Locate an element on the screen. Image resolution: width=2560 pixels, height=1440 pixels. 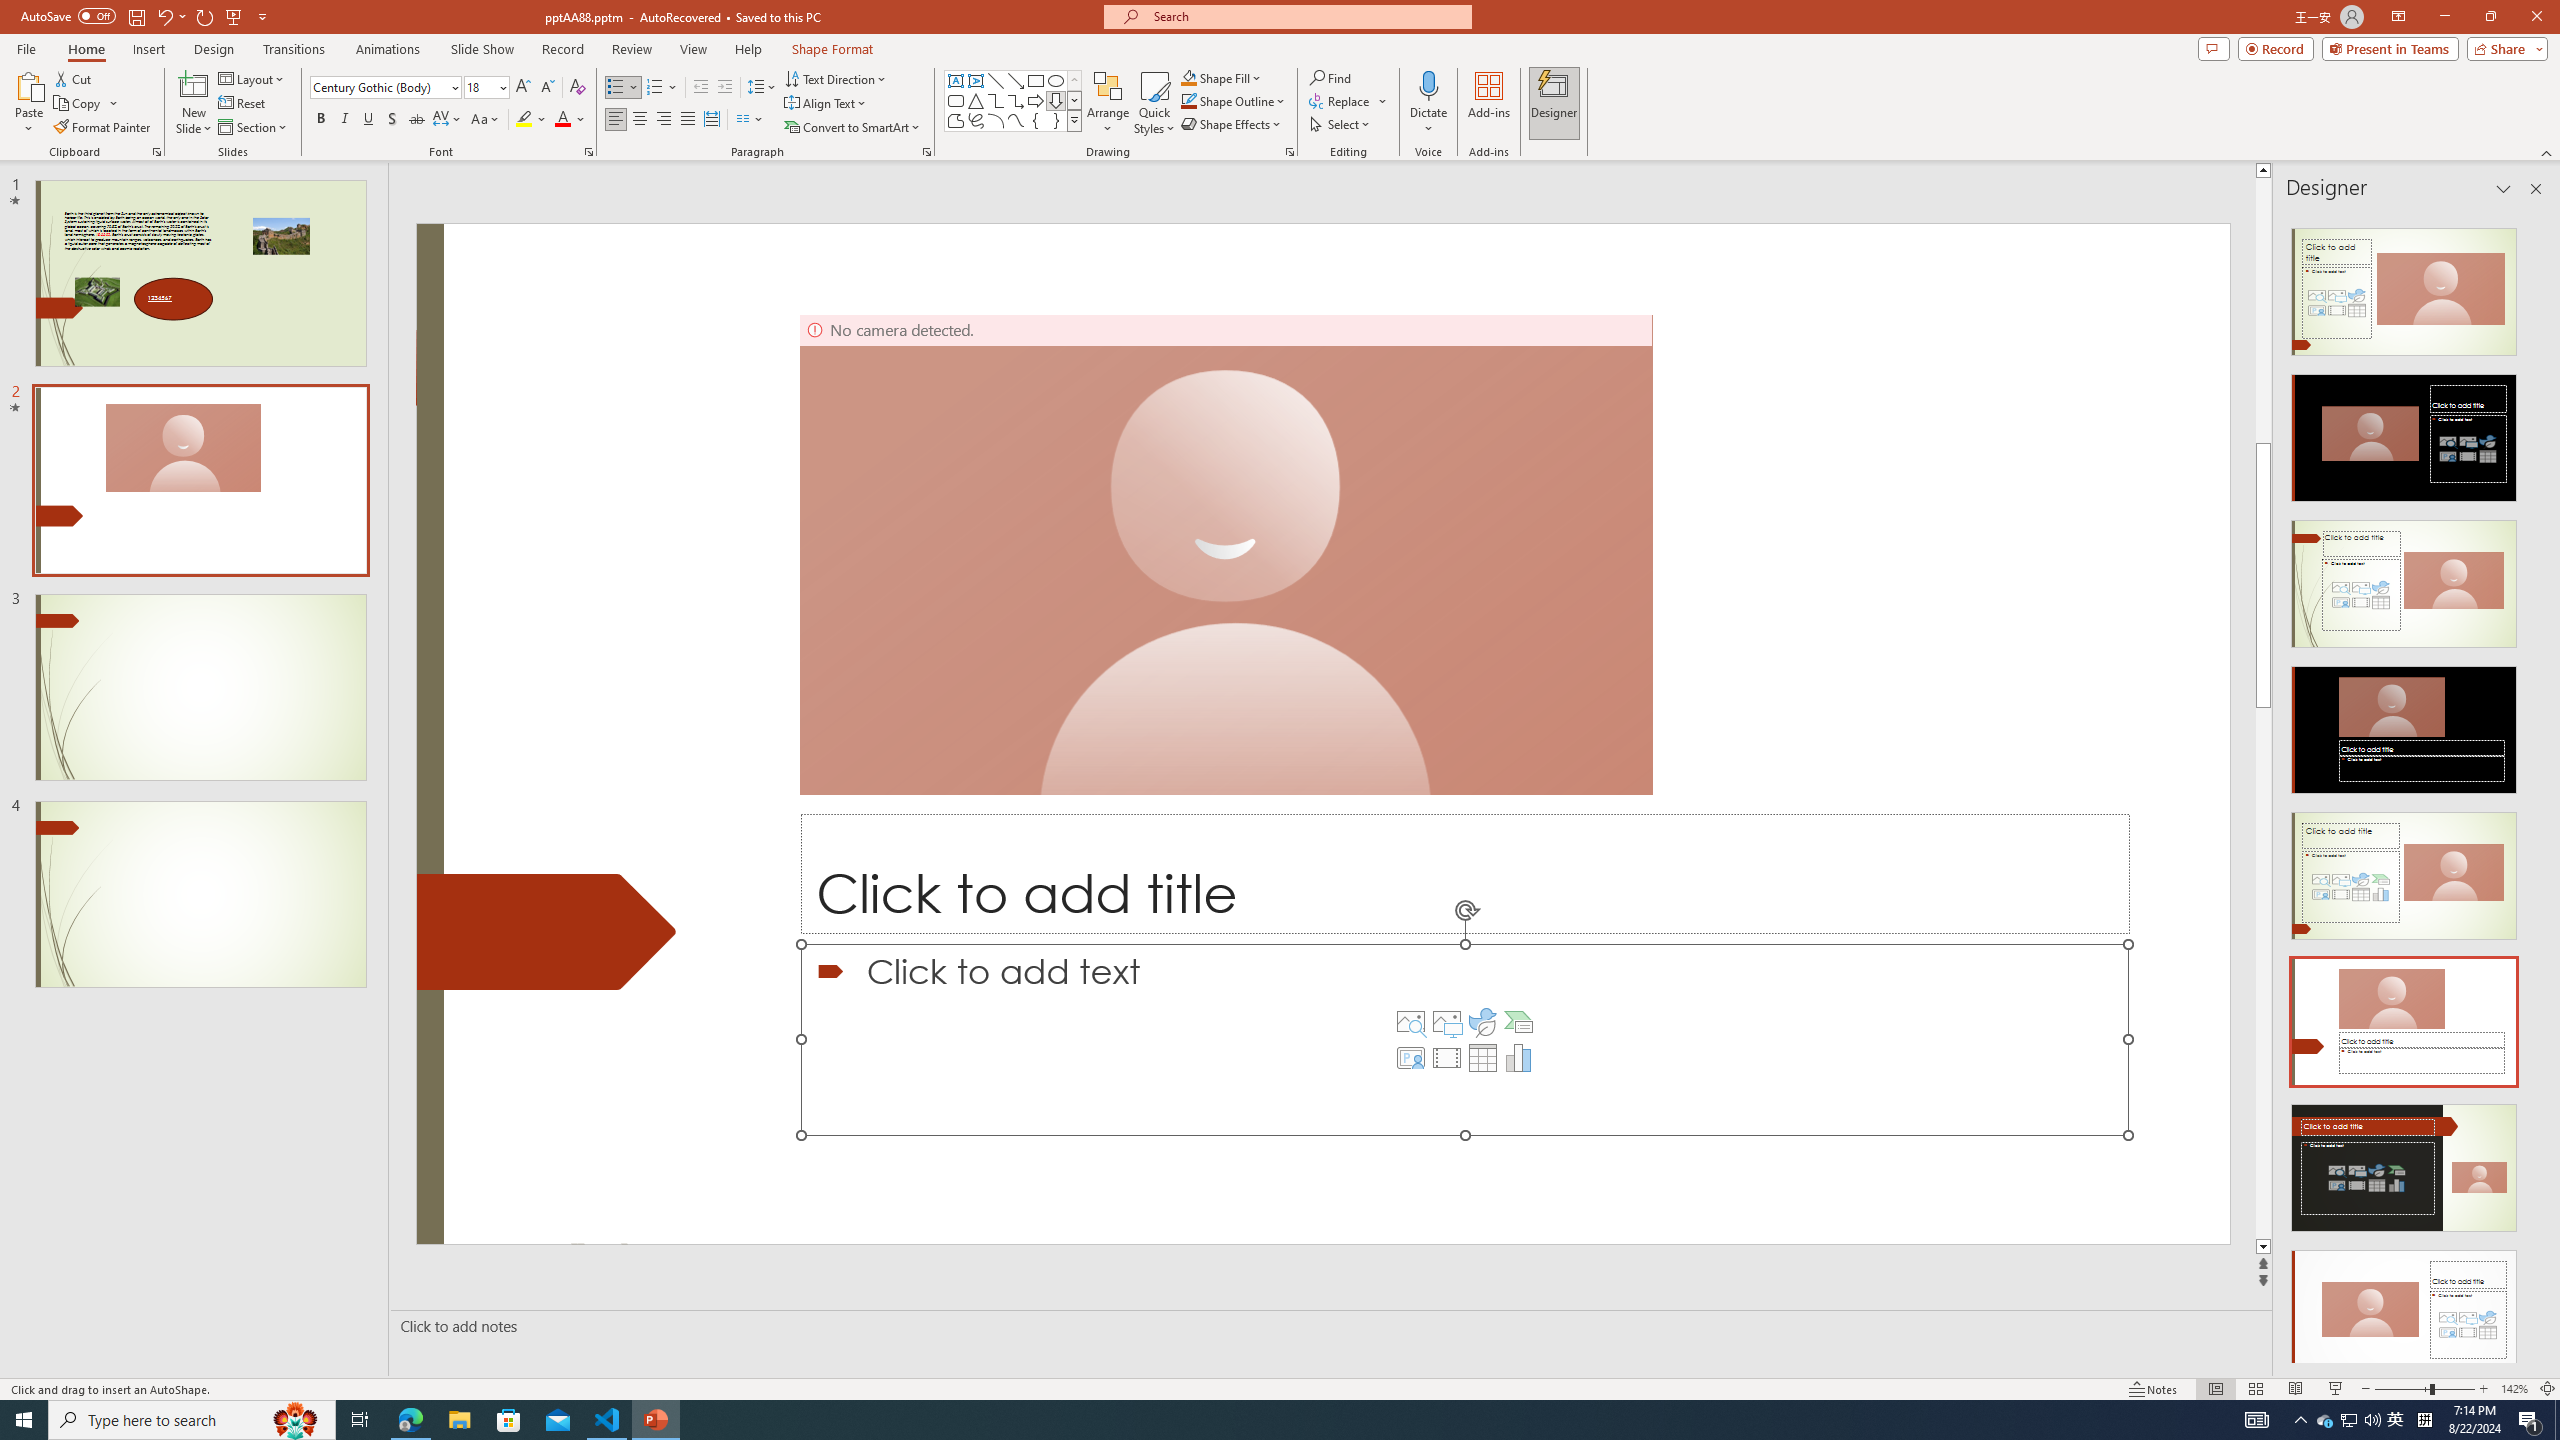
Row Down is located at coordinates (1074, 100).